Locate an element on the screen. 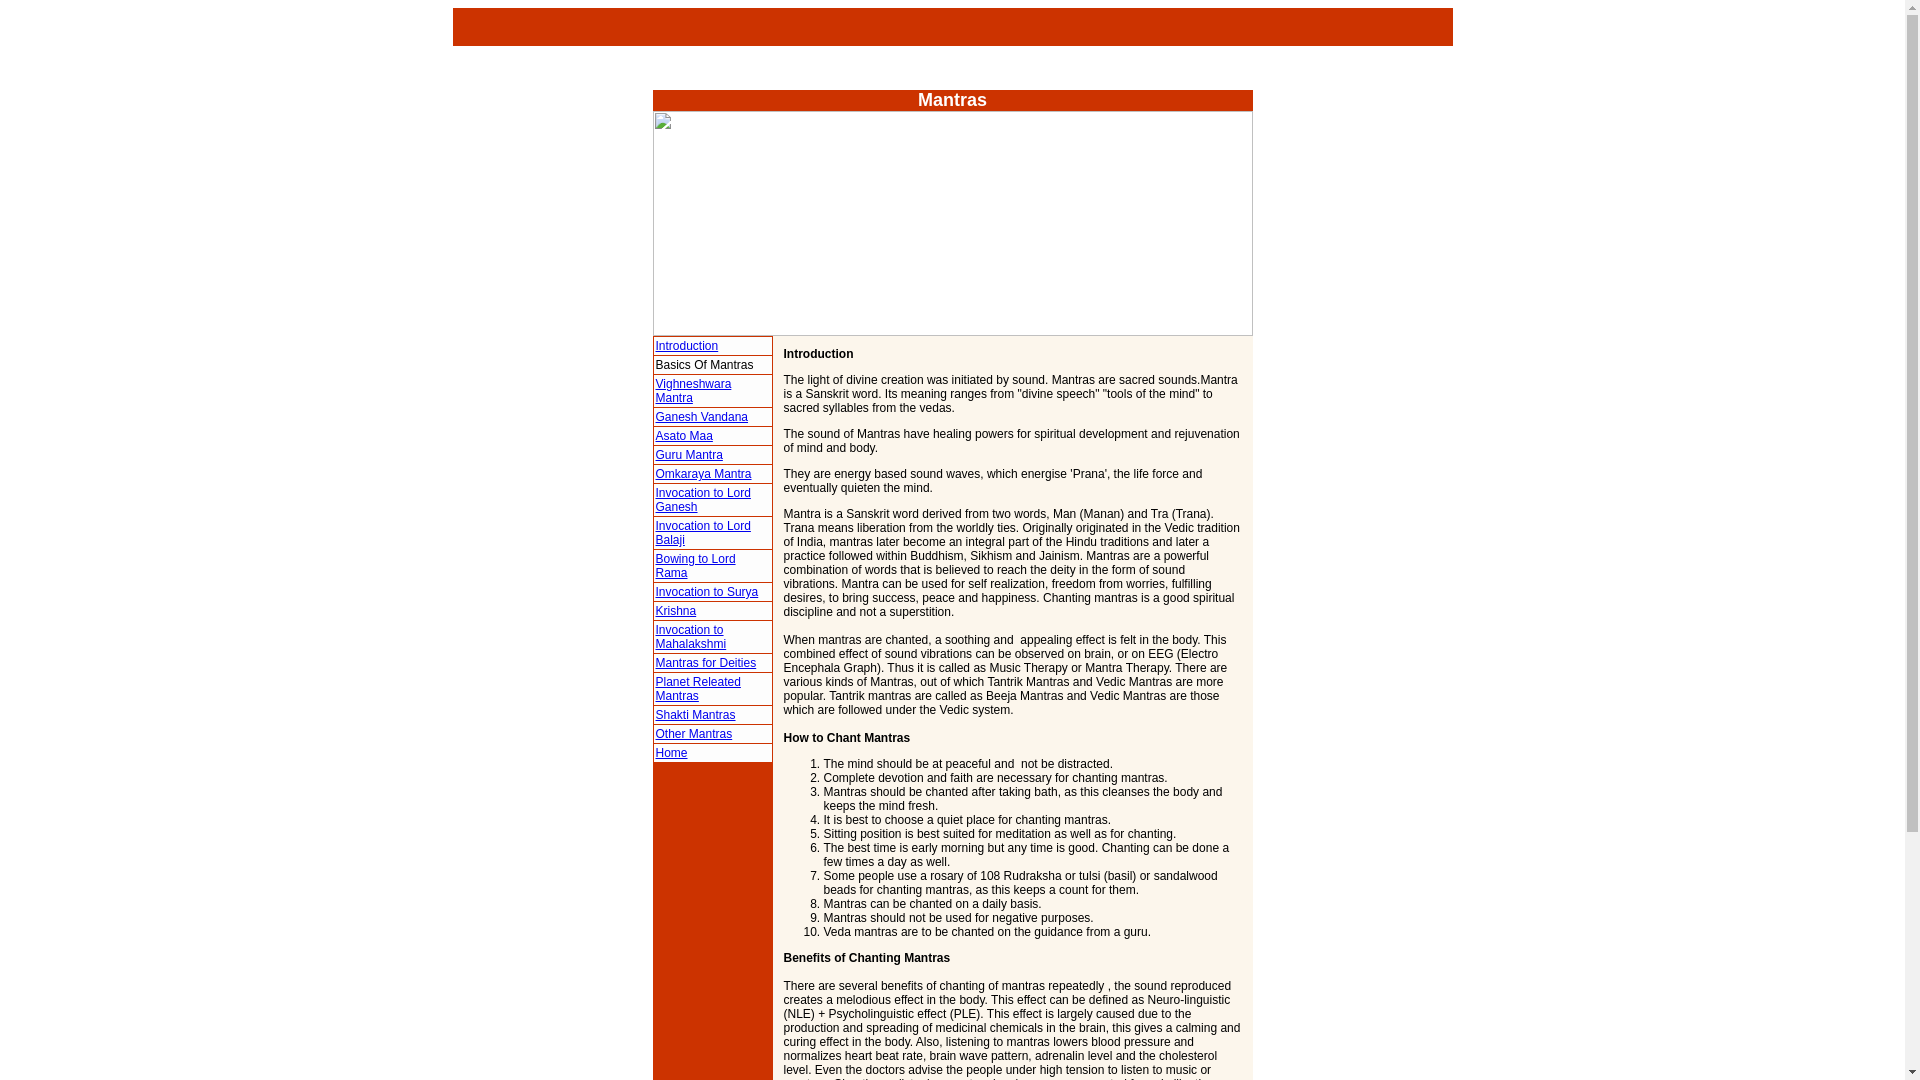 The height and width of the screenshot is (1080, 1920). Vighneshwara Mantra is located at coordinates (694, 390).